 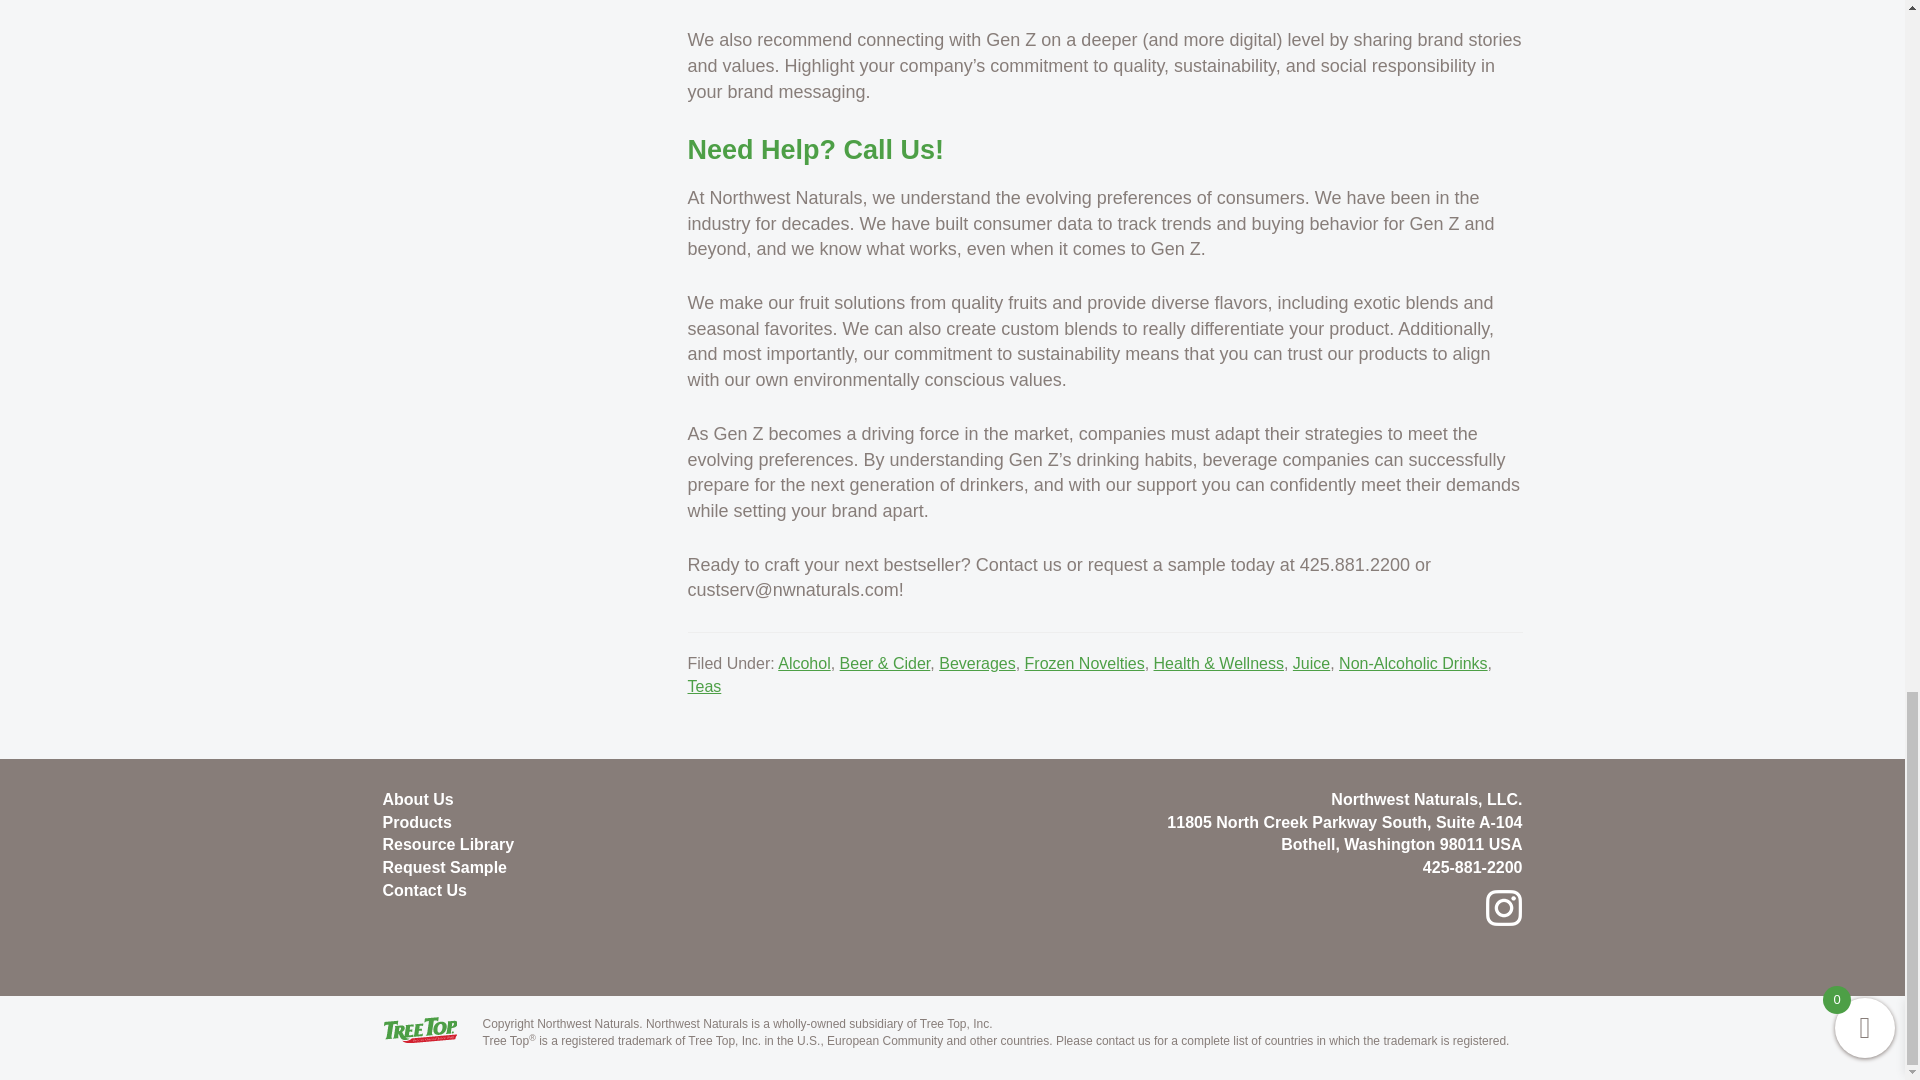 What do you see at coordinates (448, 844) in the screenshot?
I see `Resource Library` at bounding box center [448, 844].